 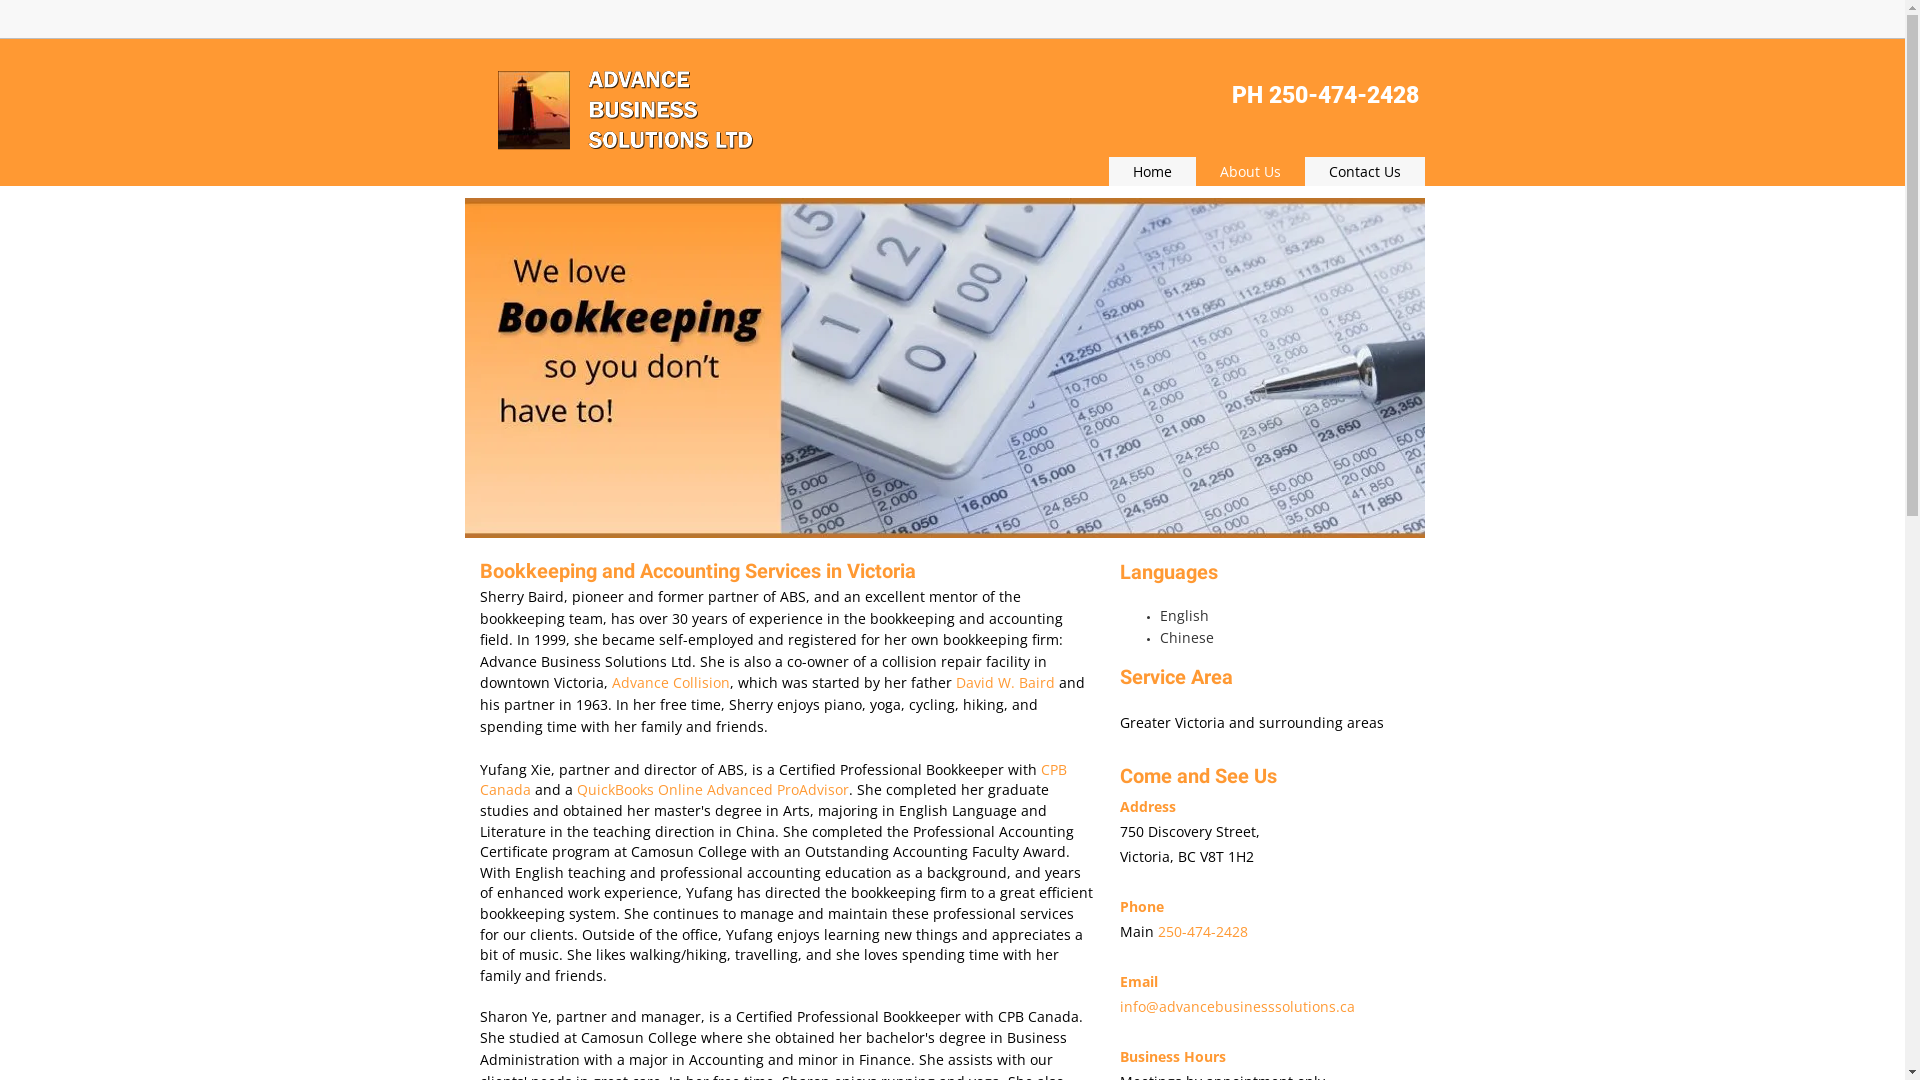 I want to click on About Us, so click(x=1250, y=172).